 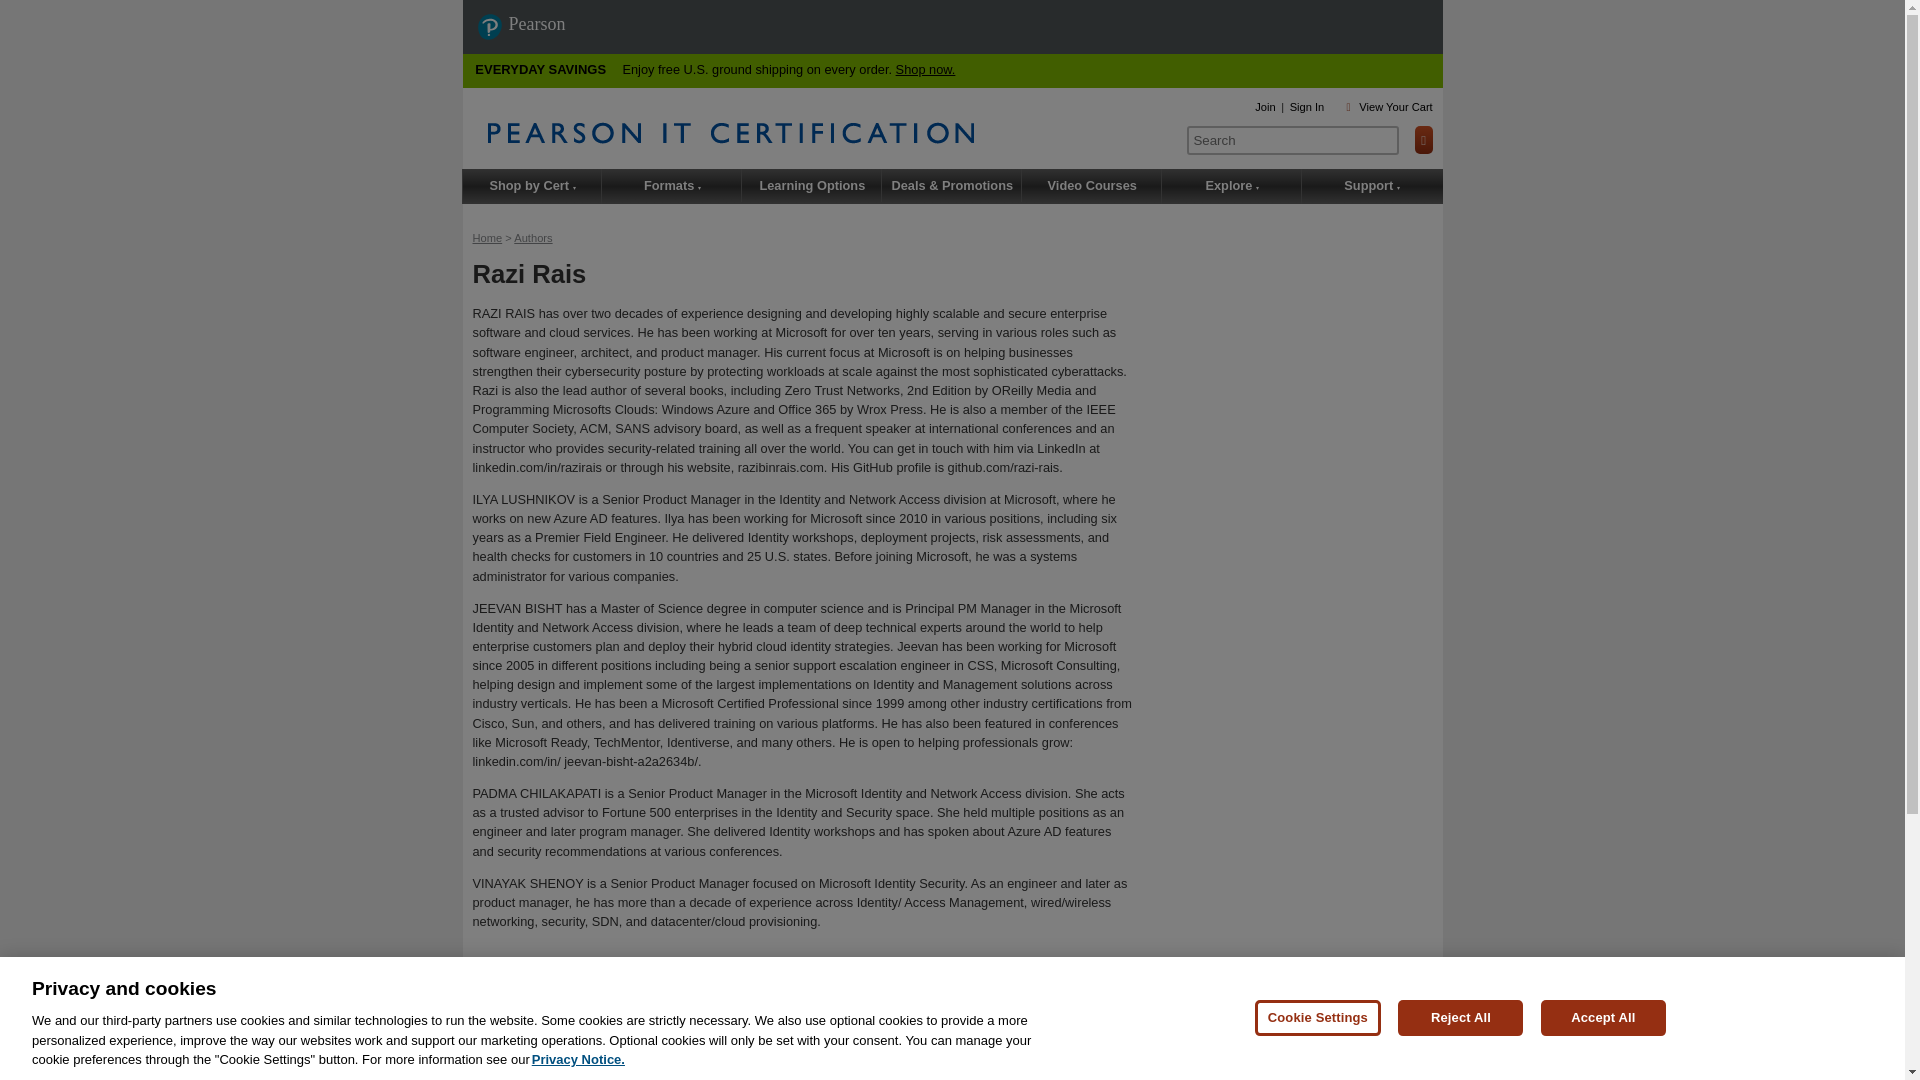 I want to click on Ilya Lushnikov, so click(x=658, y=1035).